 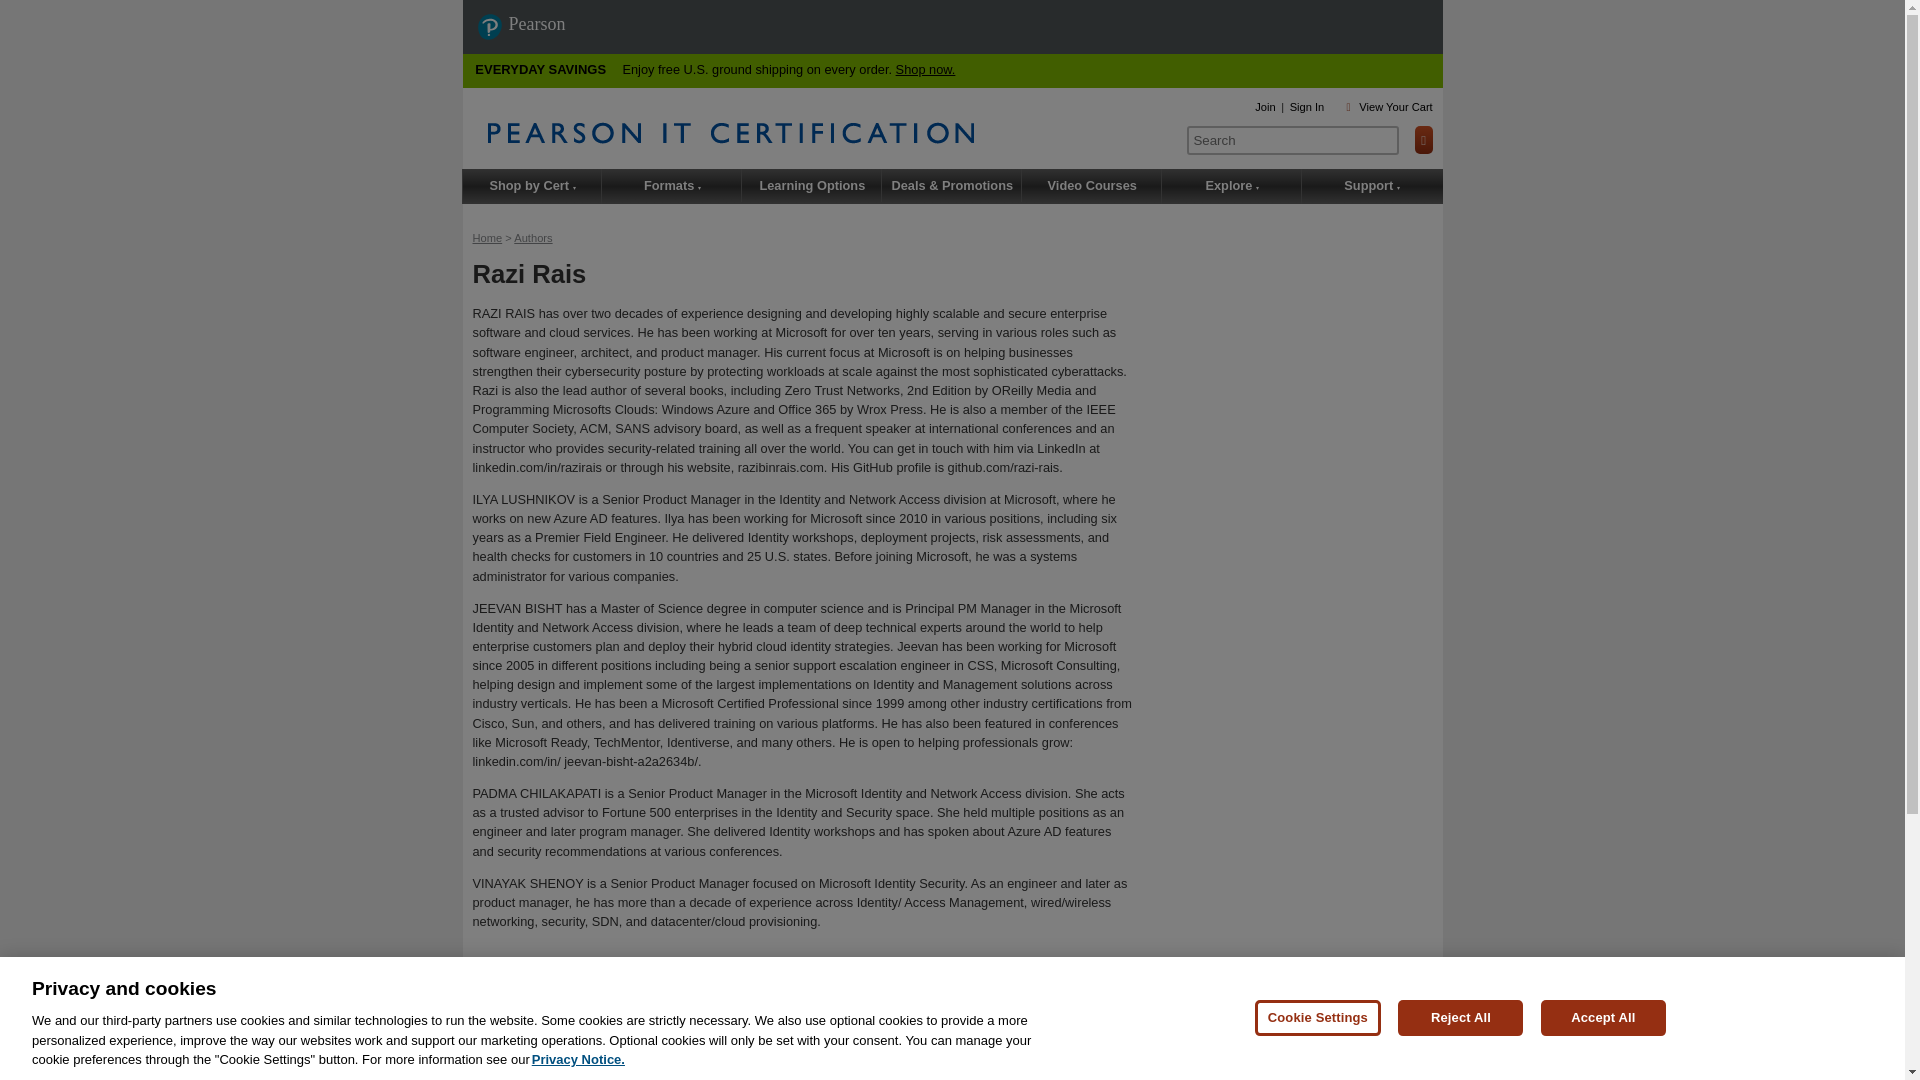 I want to click on Ilya Lushnikov, so click(x=658, y=1035).